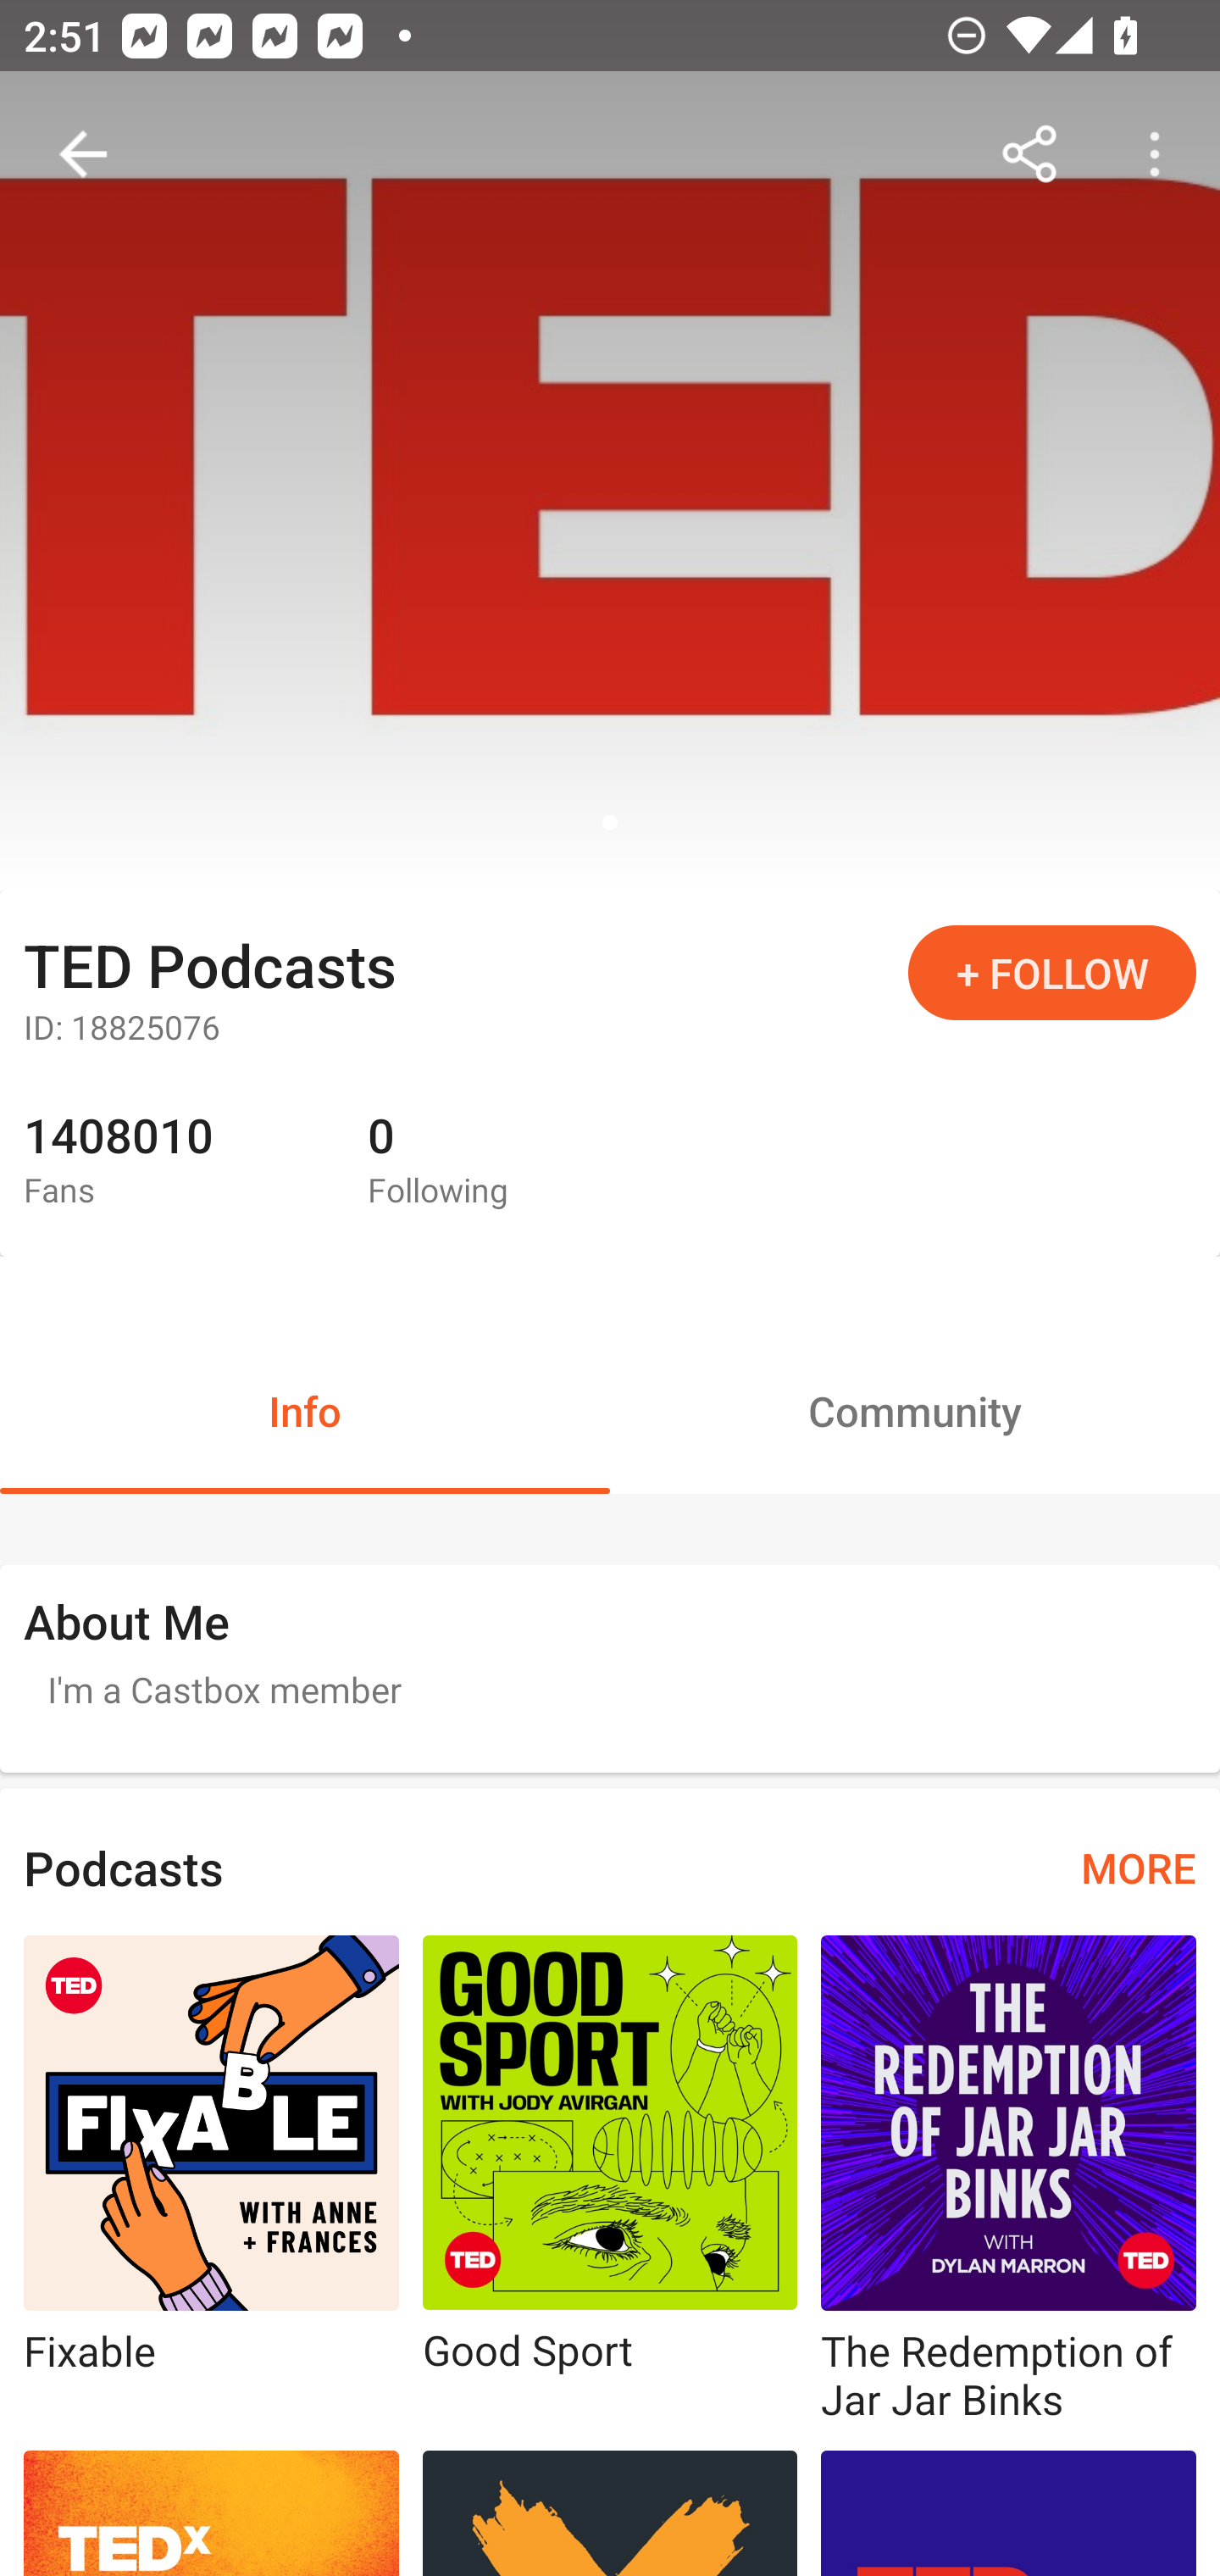 The image size is (1220, 2576). What do you see at coordinates (515, 1161) in the screenshot?
I see `0 Following` at bounding box center [515, 1161].